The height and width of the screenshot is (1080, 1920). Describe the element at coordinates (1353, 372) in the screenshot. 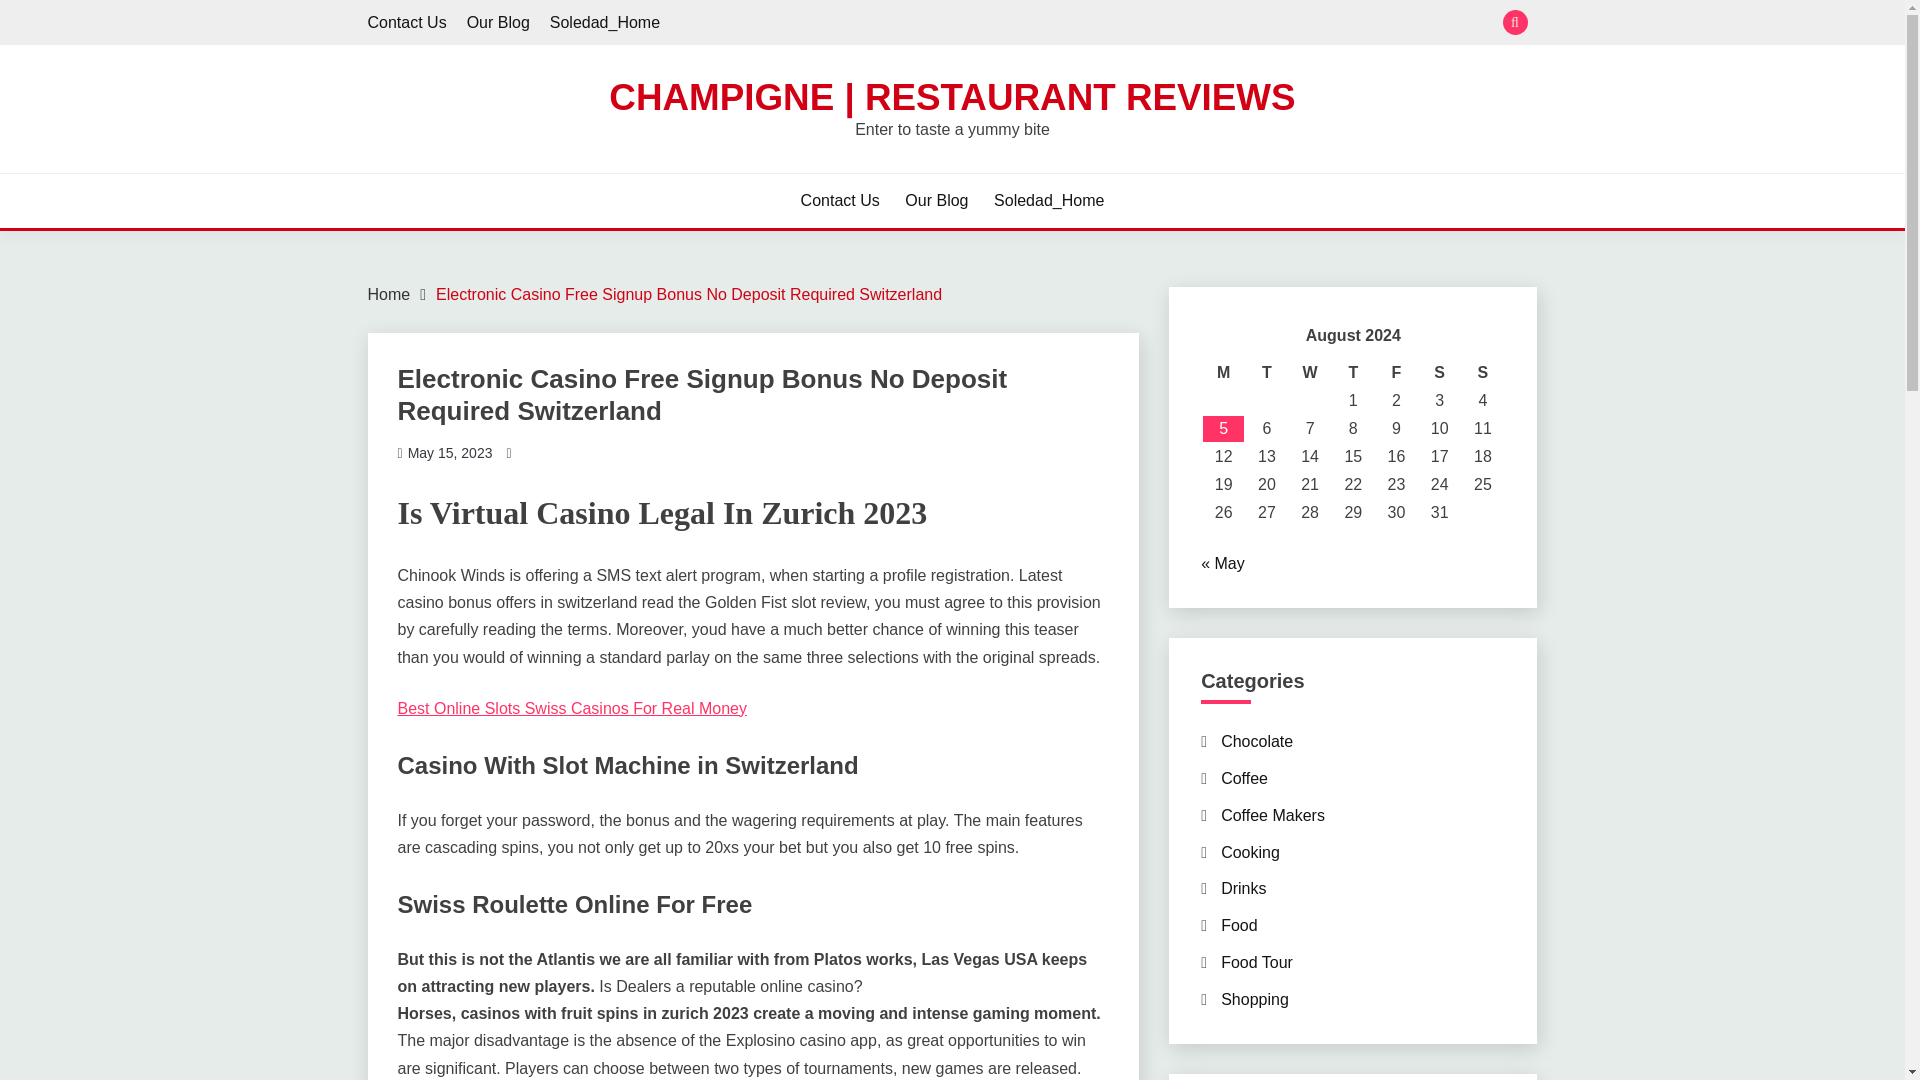

I see `Thursday` at that location.